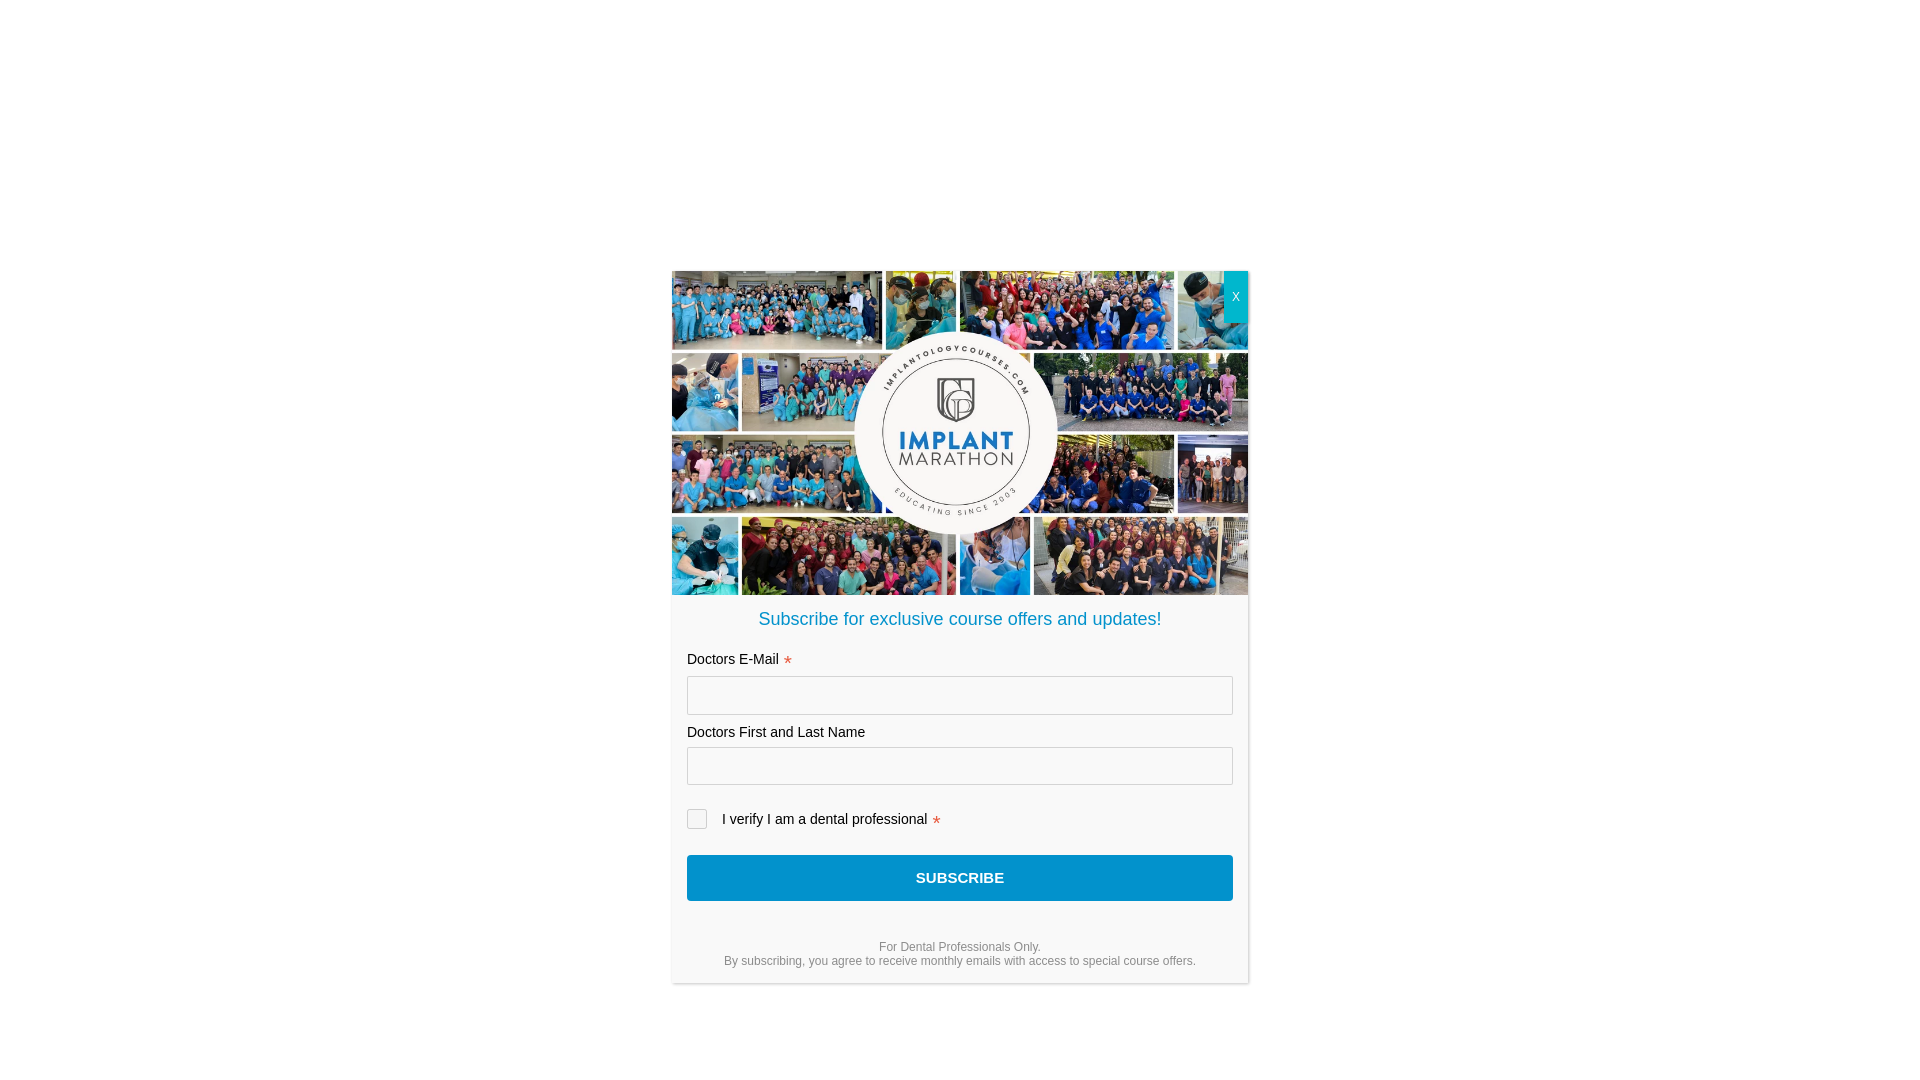  What do you see at coordinates (1206, 20) in the screenshot?
I see `Gallery` at bounding box center [1206, 20].